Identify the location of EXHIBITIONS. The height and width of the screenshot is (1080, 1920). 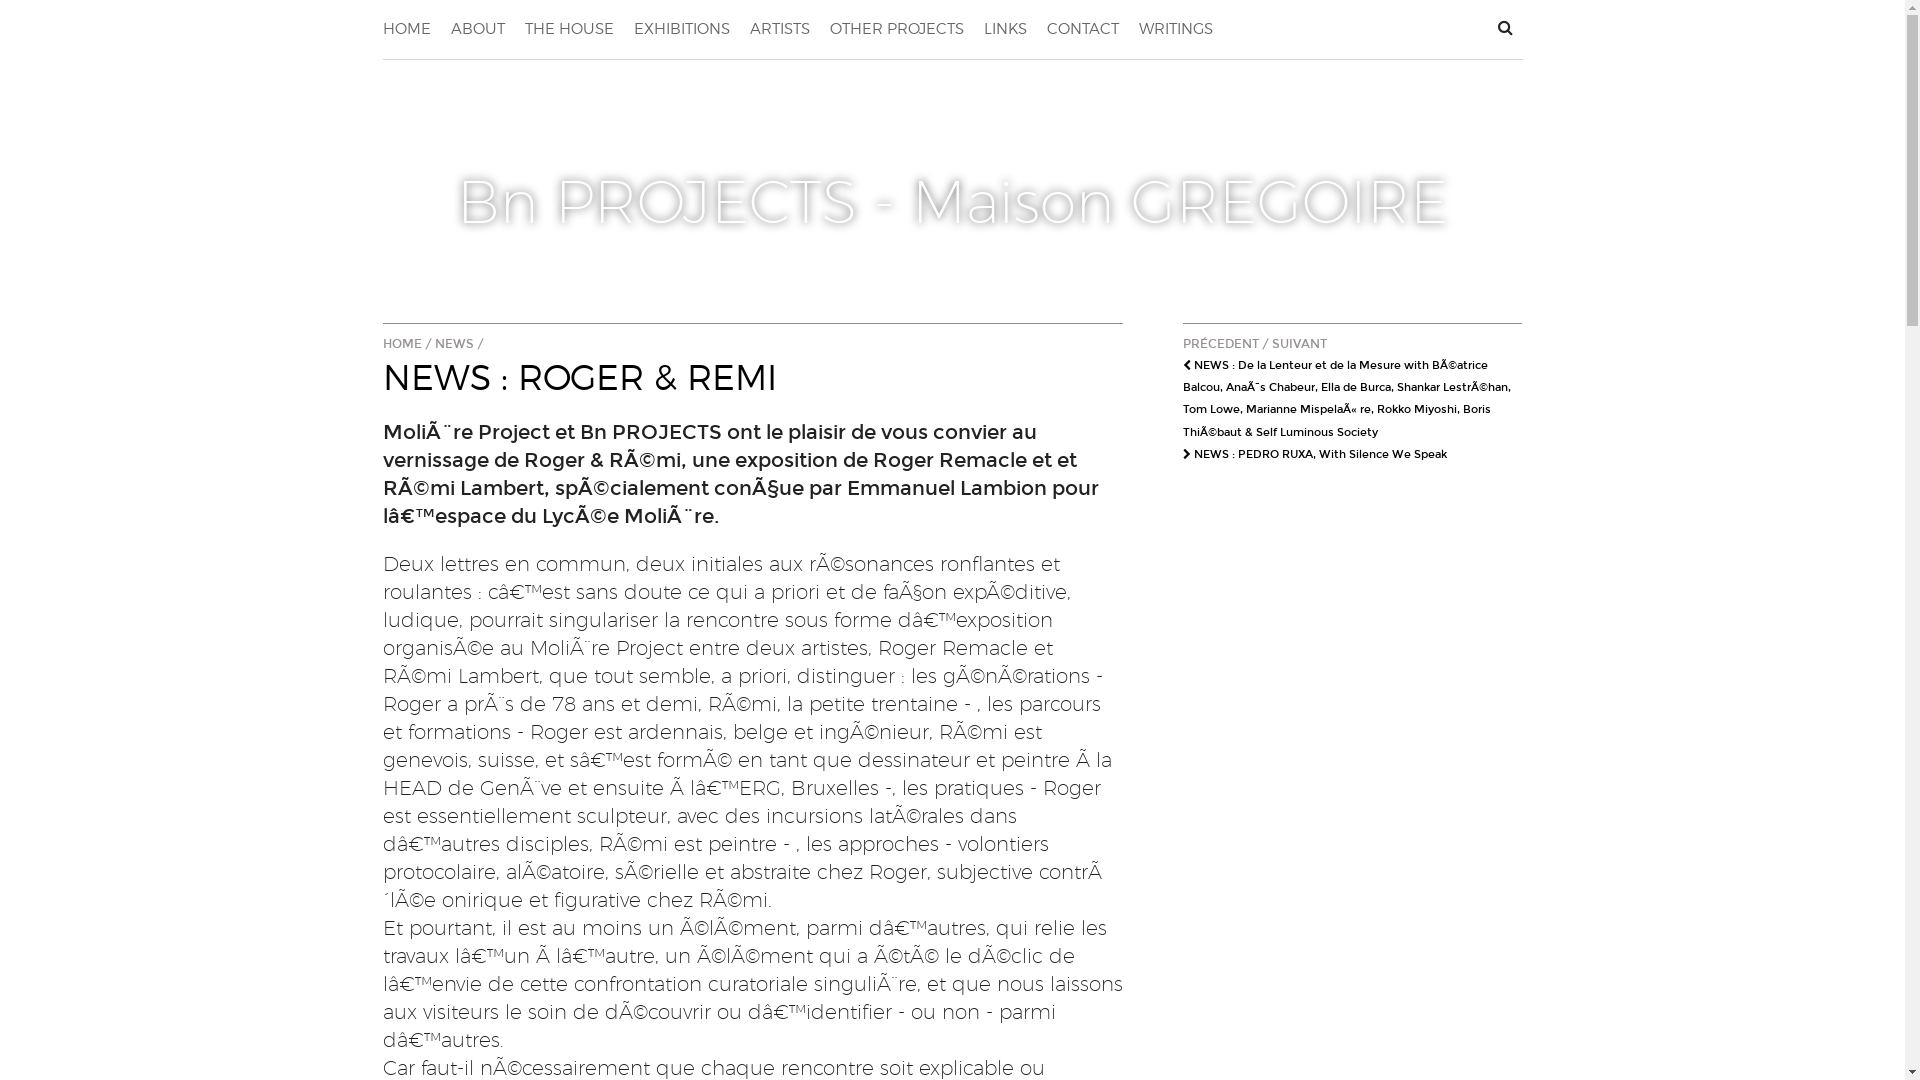
(682, 30).